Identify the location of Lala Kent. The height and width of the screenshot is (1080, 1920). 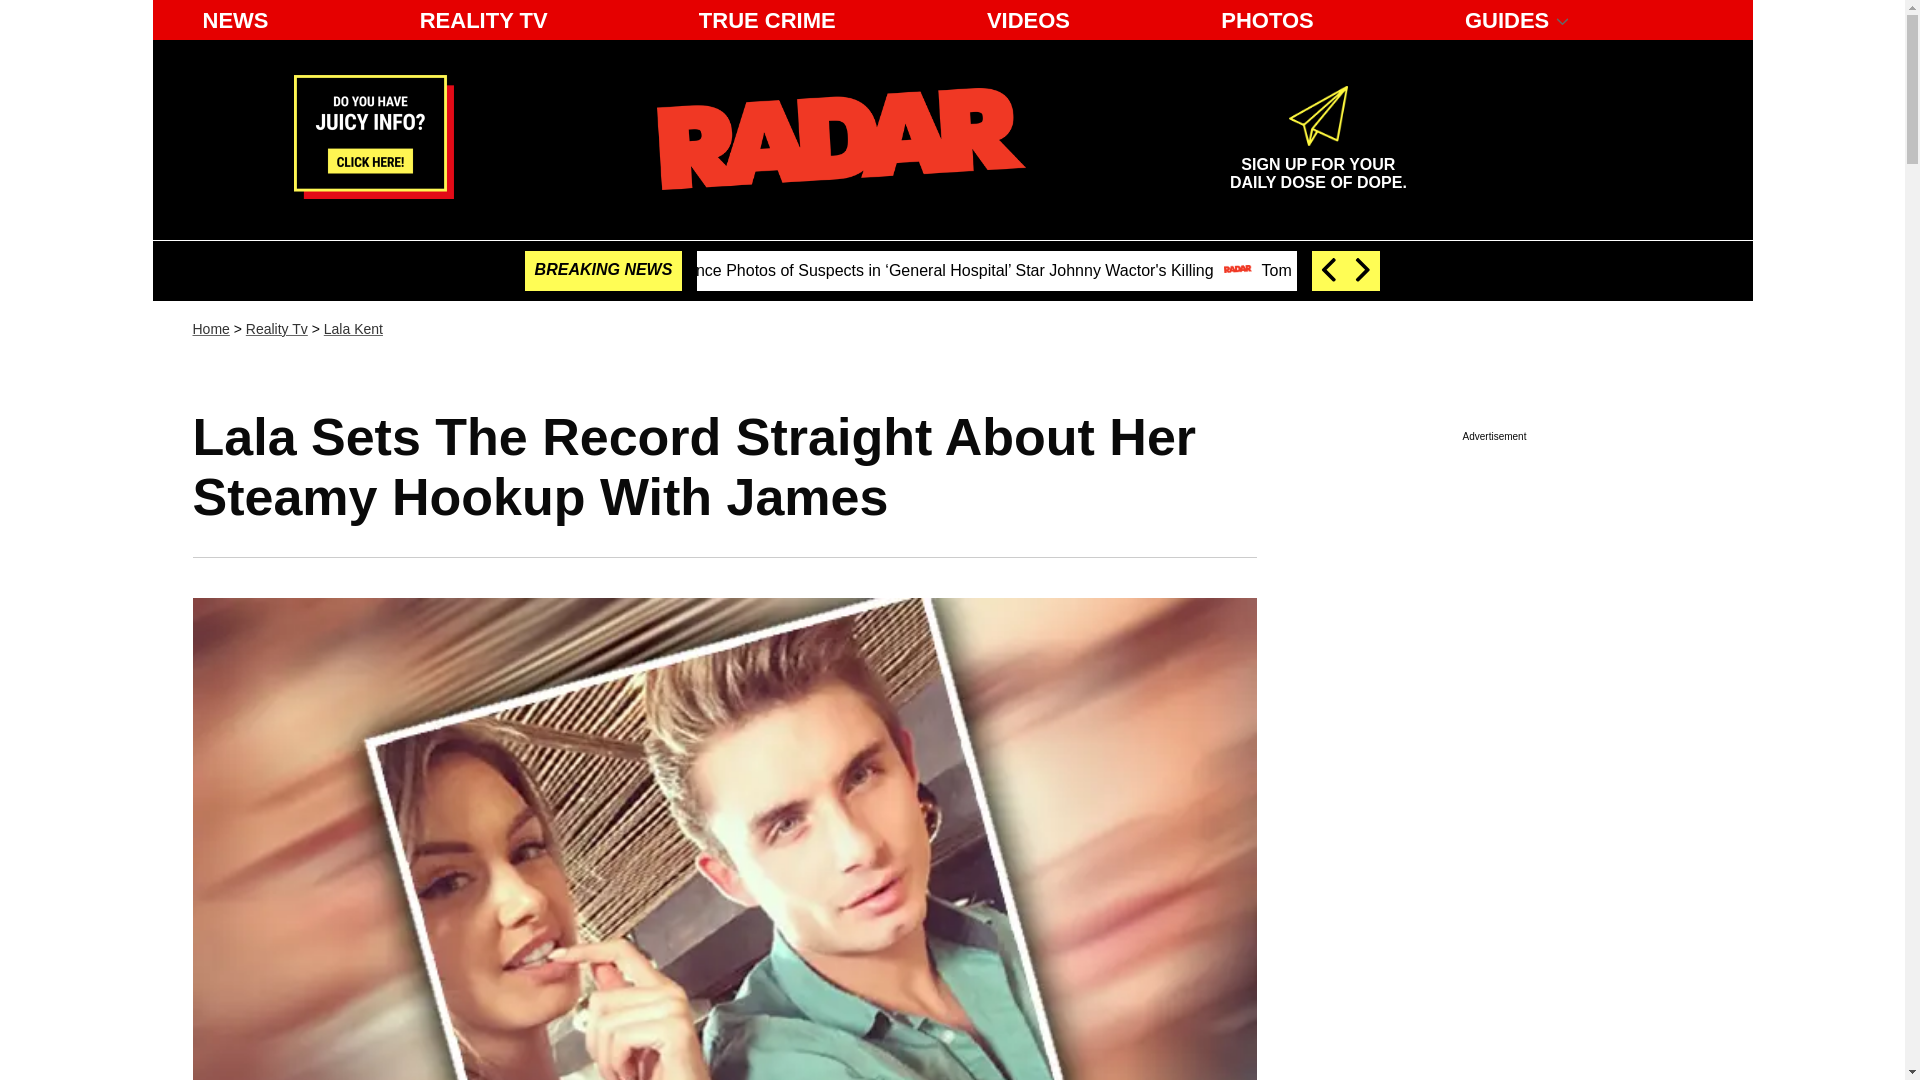
(1318, 165).